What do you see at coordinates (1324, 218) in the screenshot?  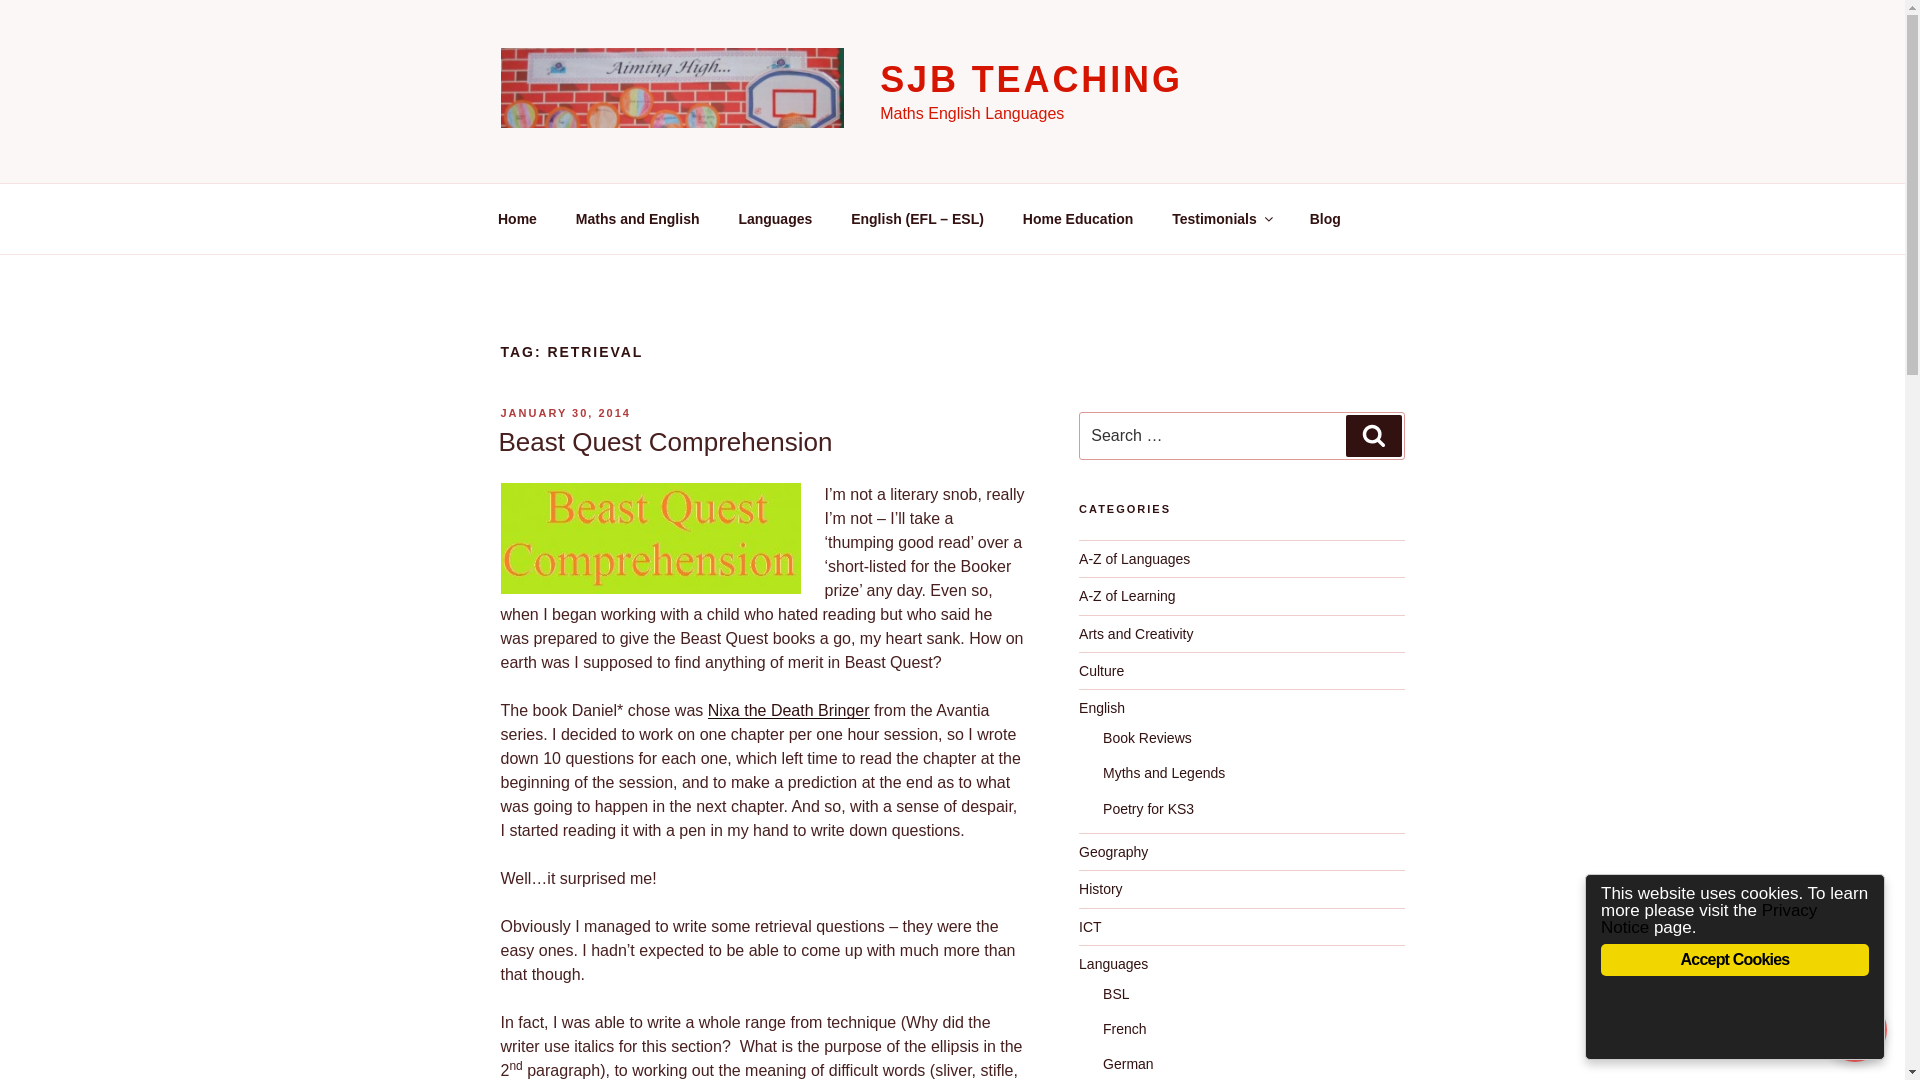 I see `Blog` at bounding box center [1324, 218].